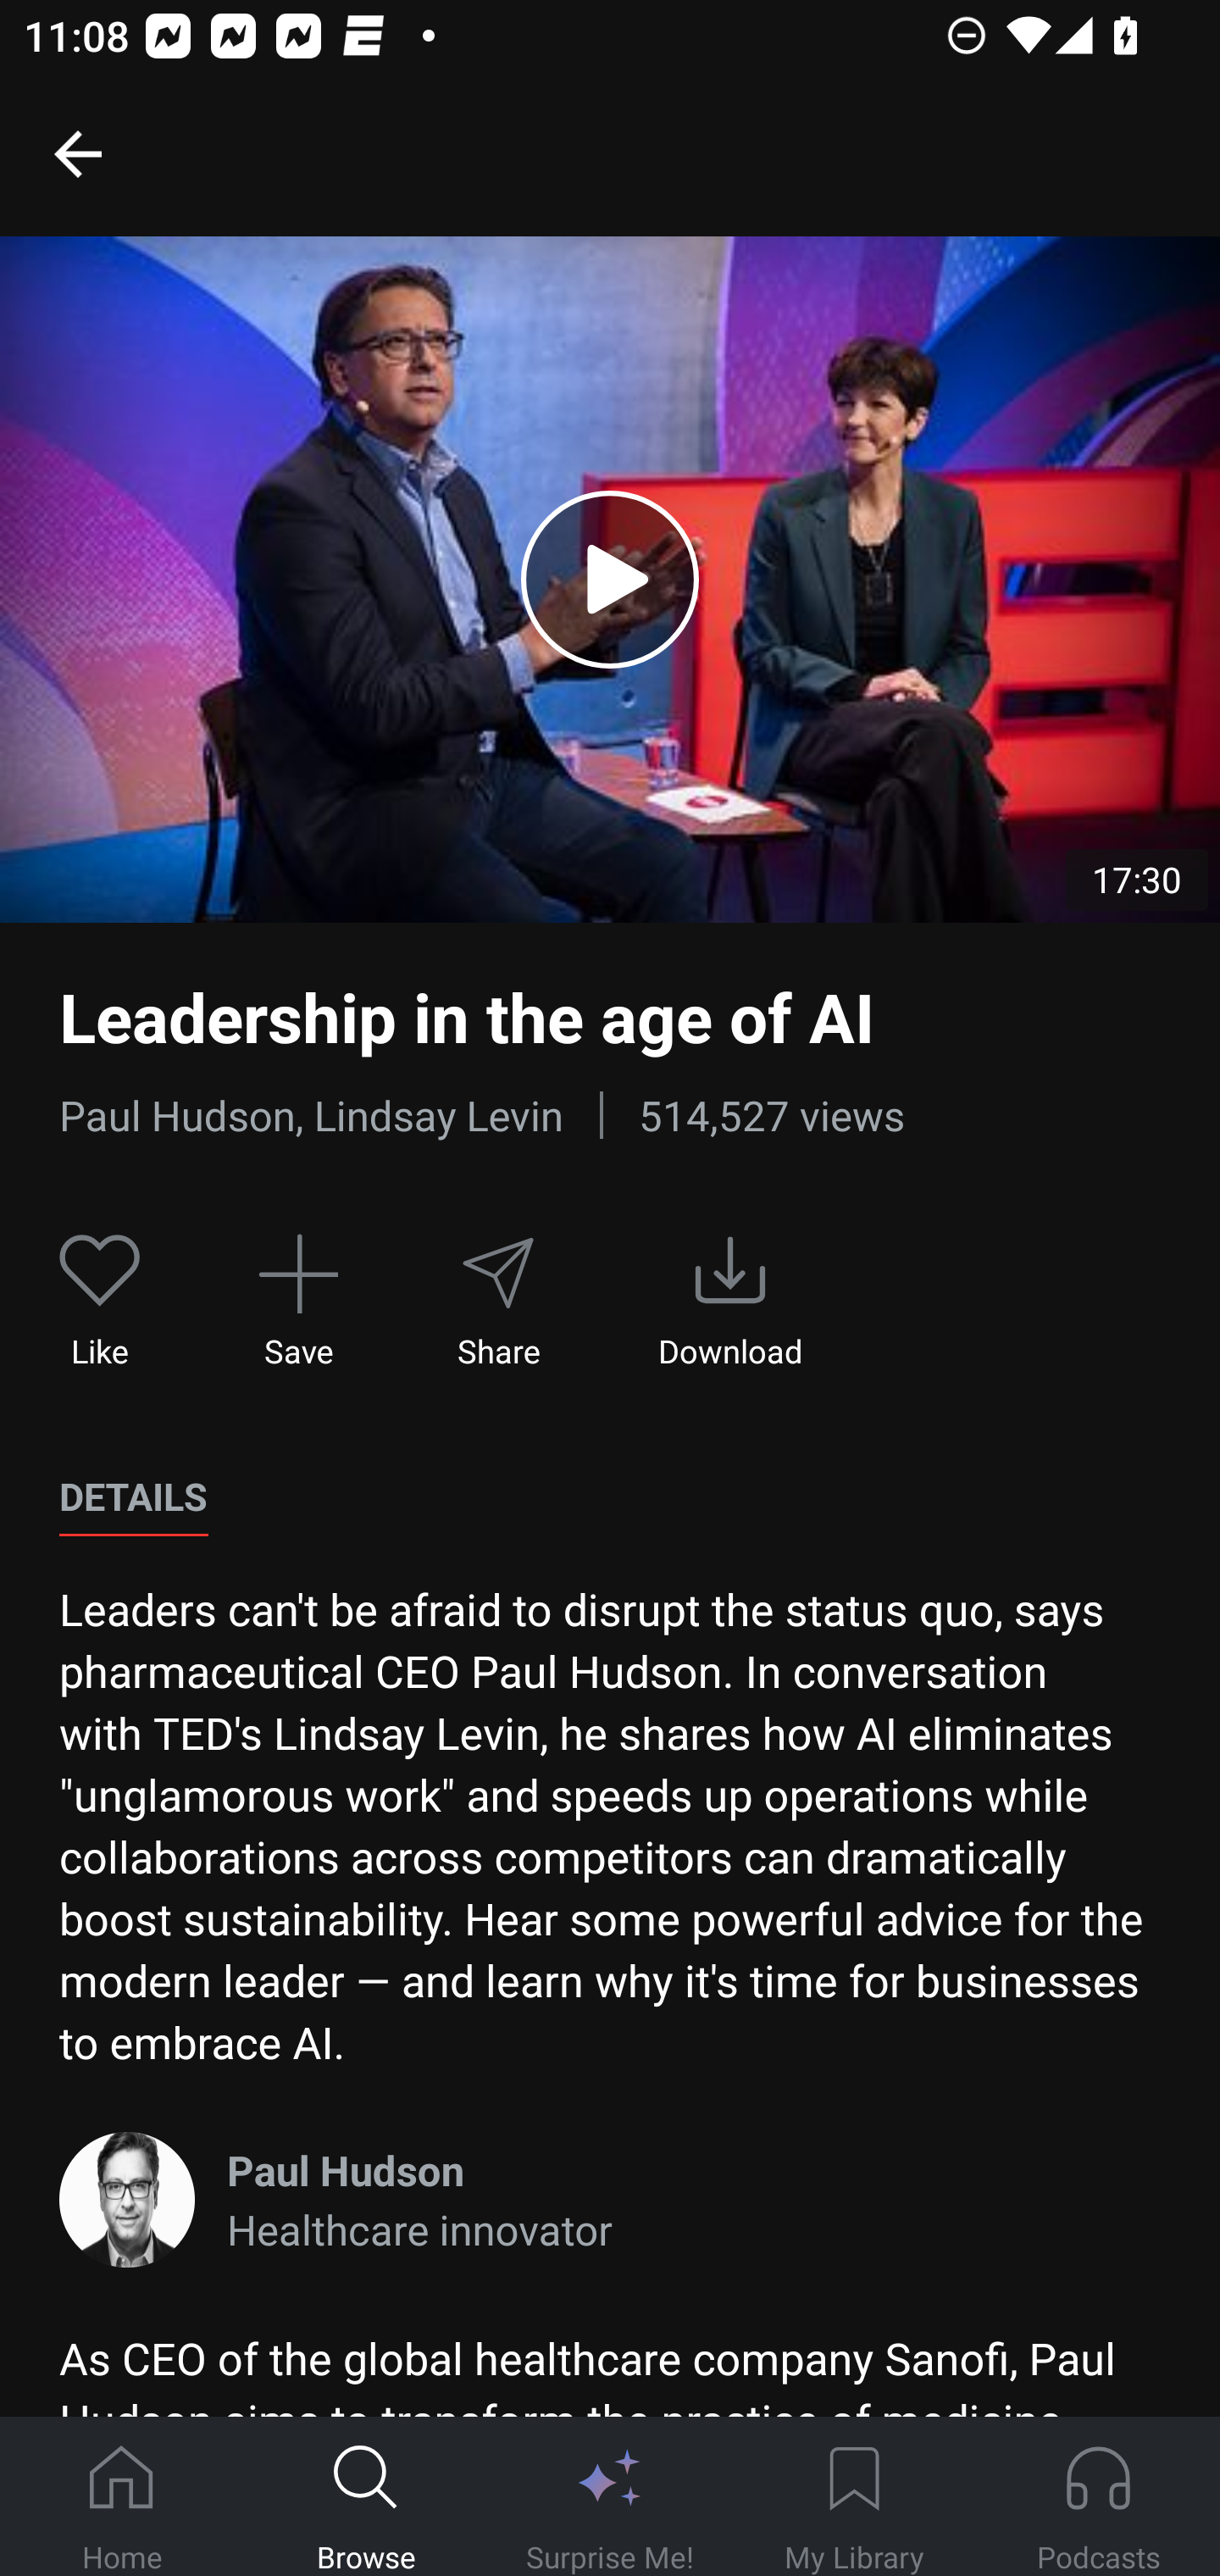 The width and height of the screenshot is (1220, 2576). I want to click on Download, so click(730, 1303).